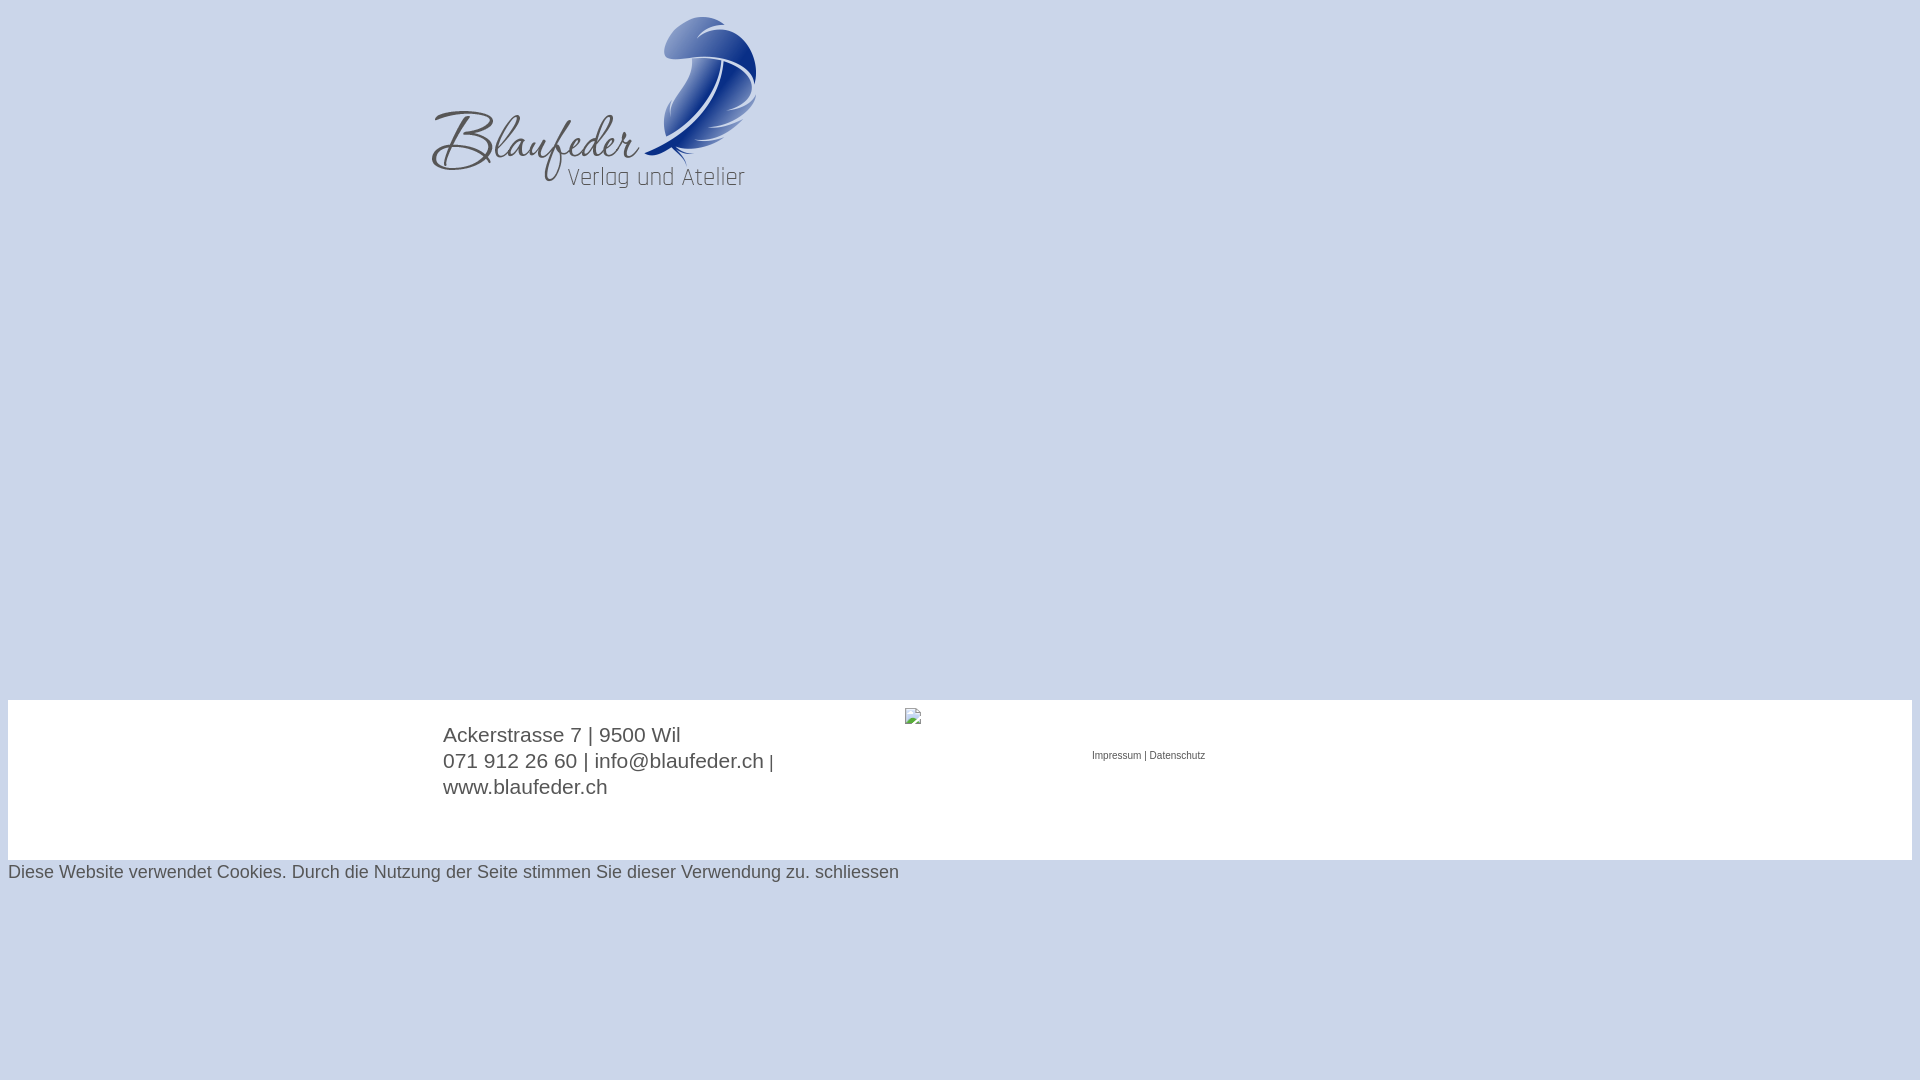  Describe the element at coordinates (684, 762) in the screenshot. I see `info@blaufeder.ch |` at that location.